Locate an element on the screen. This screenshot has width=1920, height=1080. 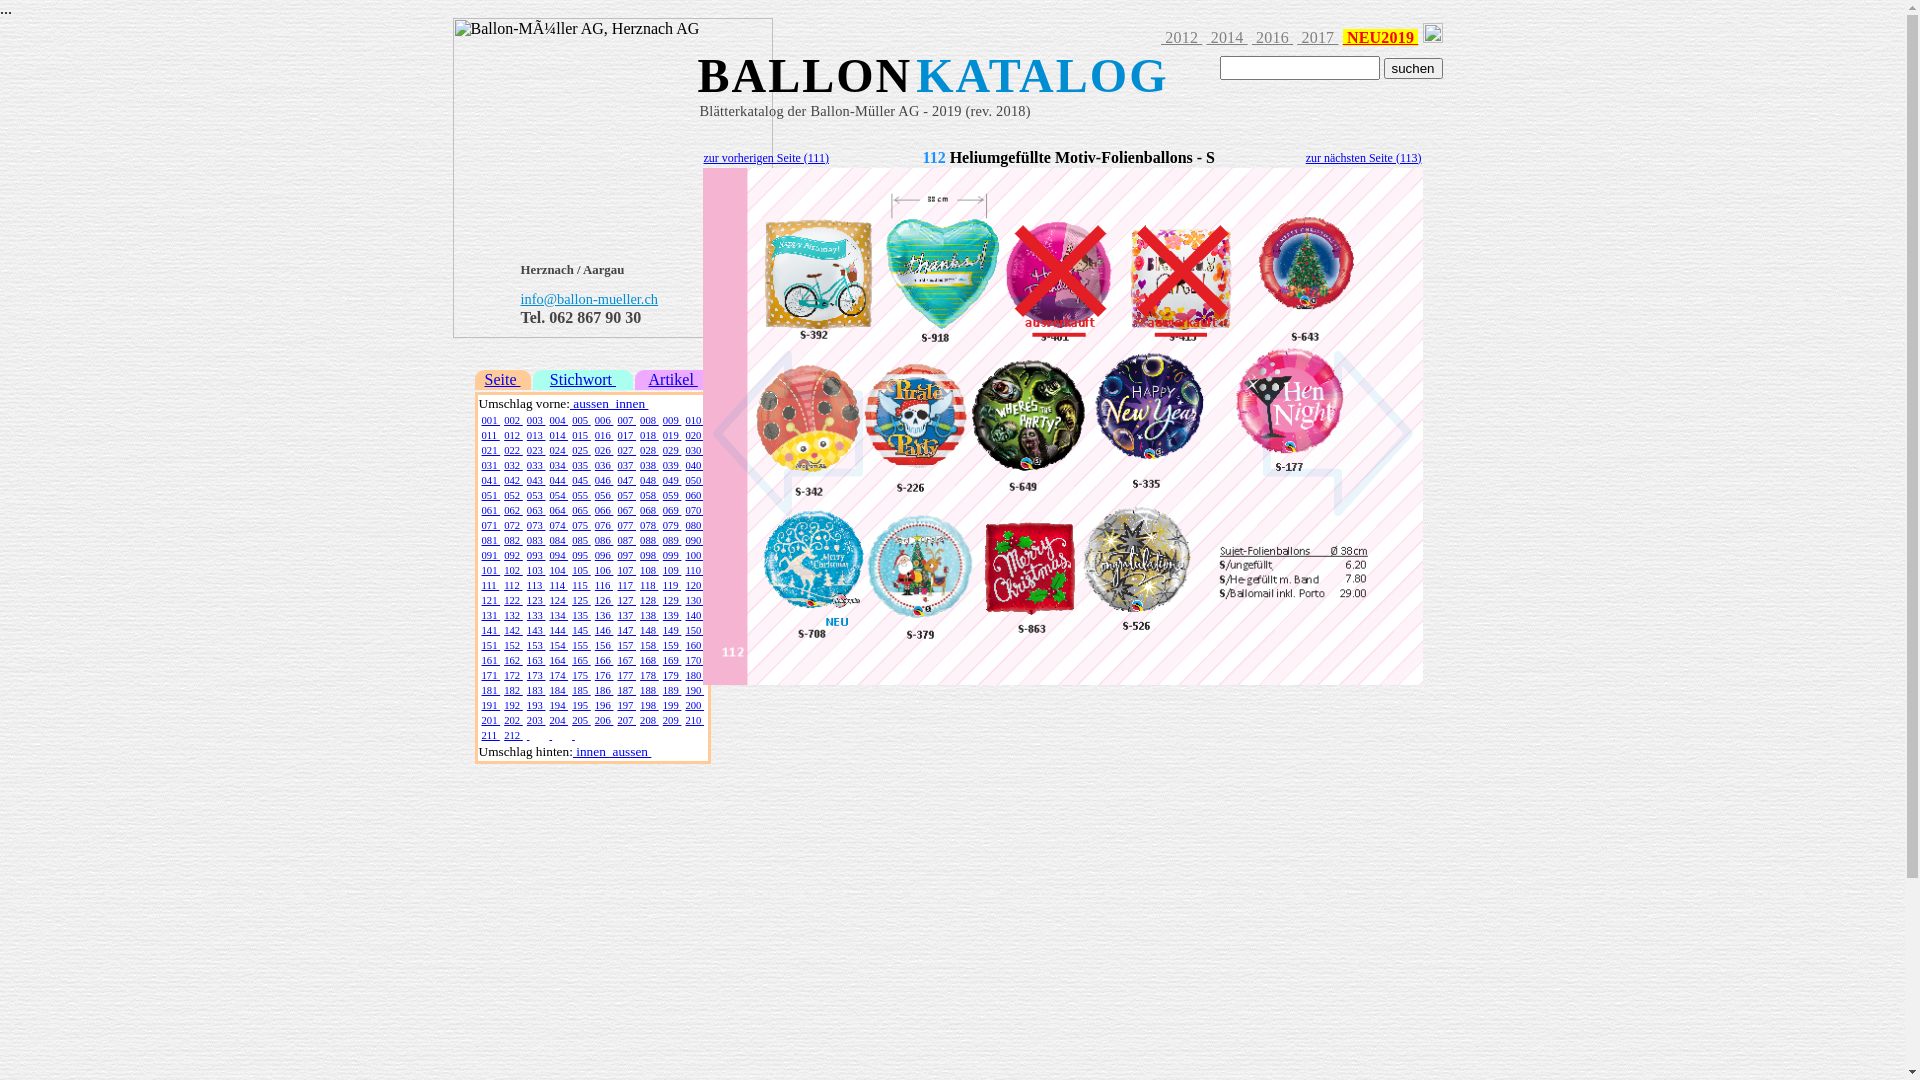
134  is located at coordinates (558, 616).